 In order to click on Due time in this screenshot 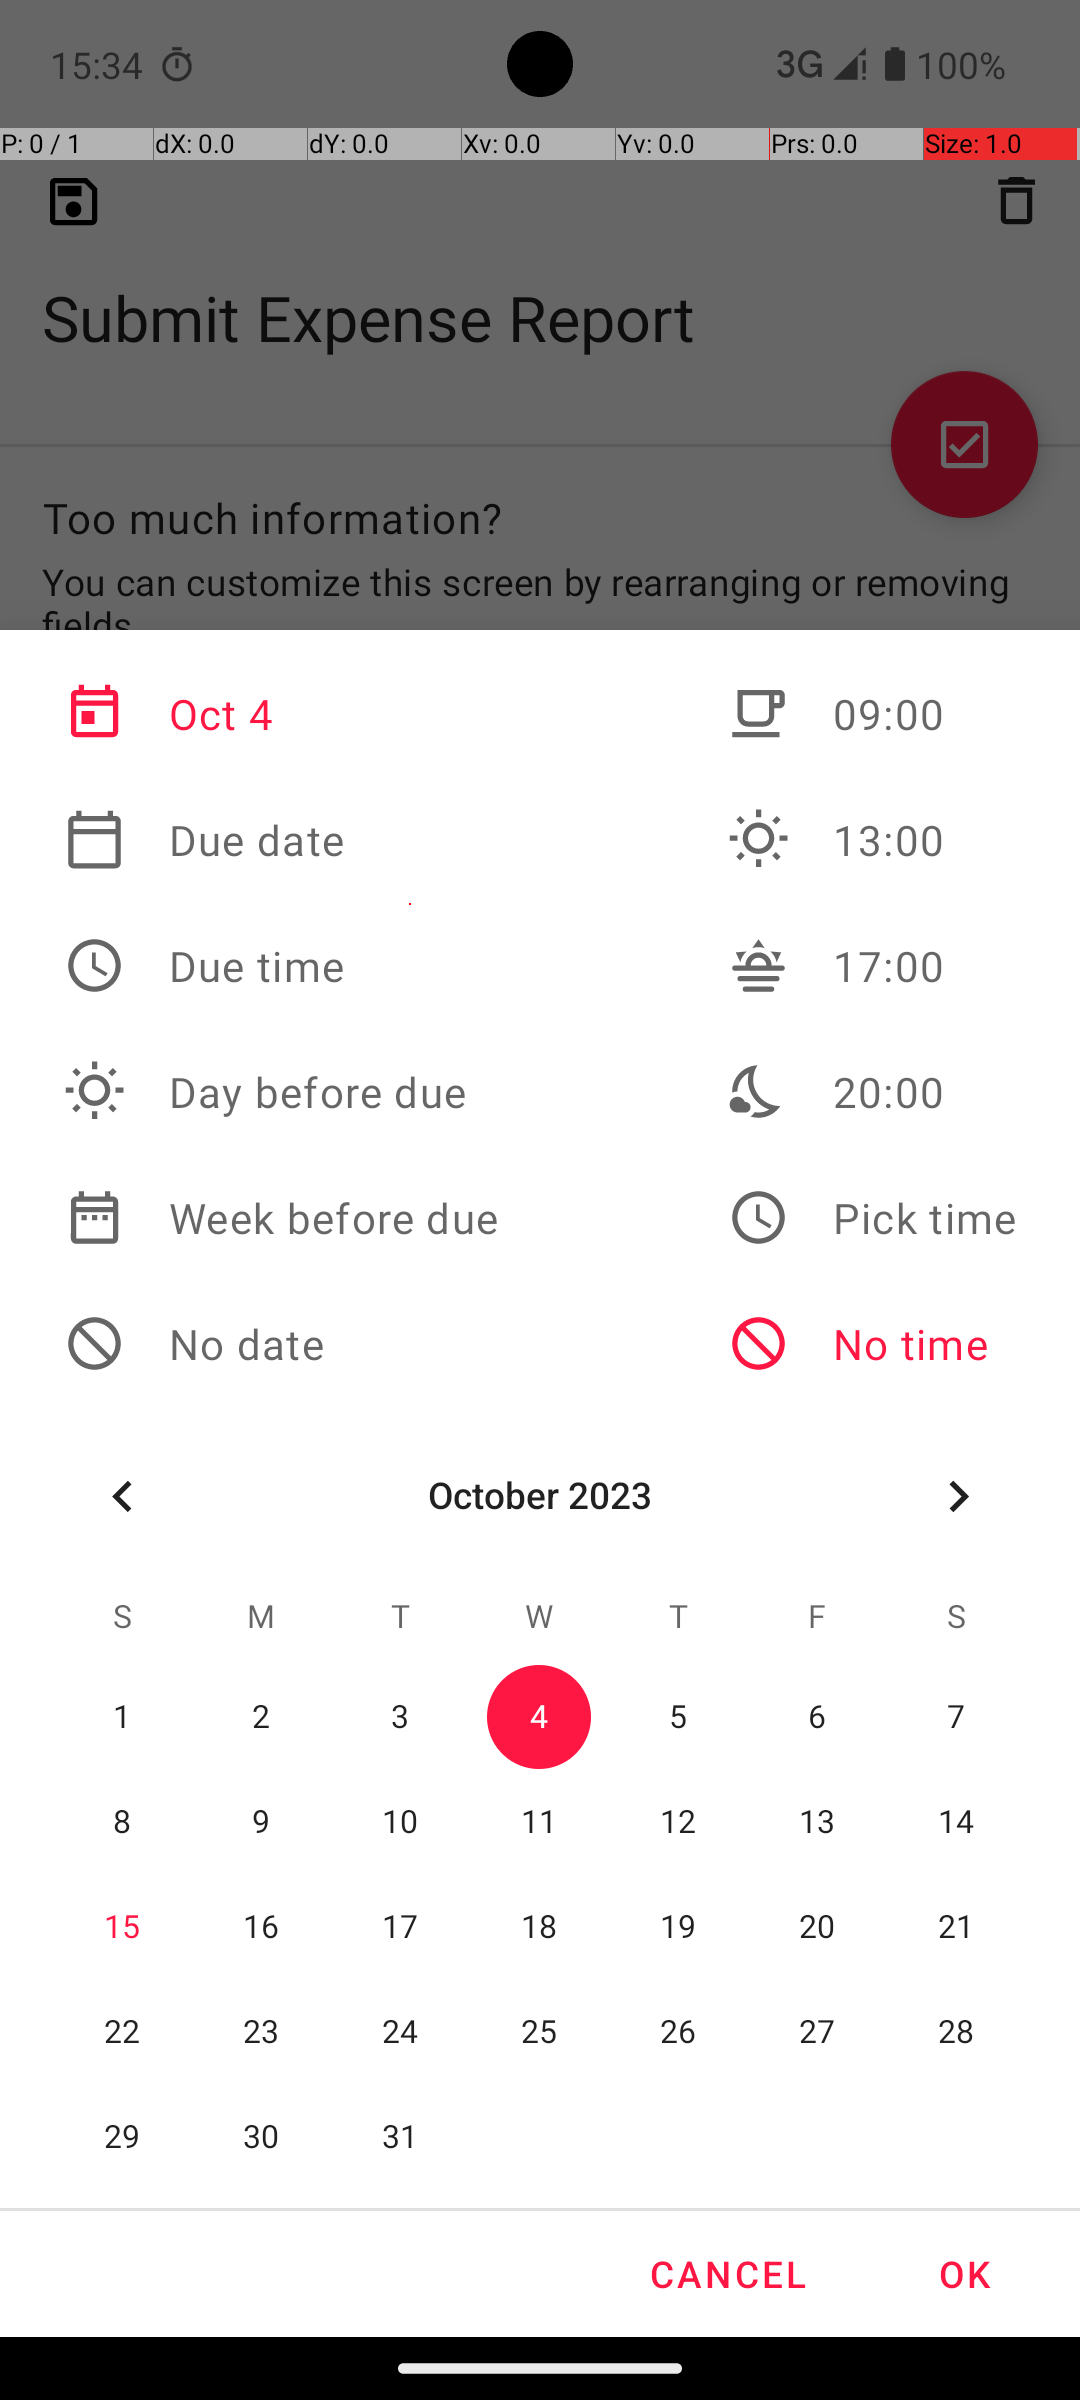, I will do `click(281, 966)`.